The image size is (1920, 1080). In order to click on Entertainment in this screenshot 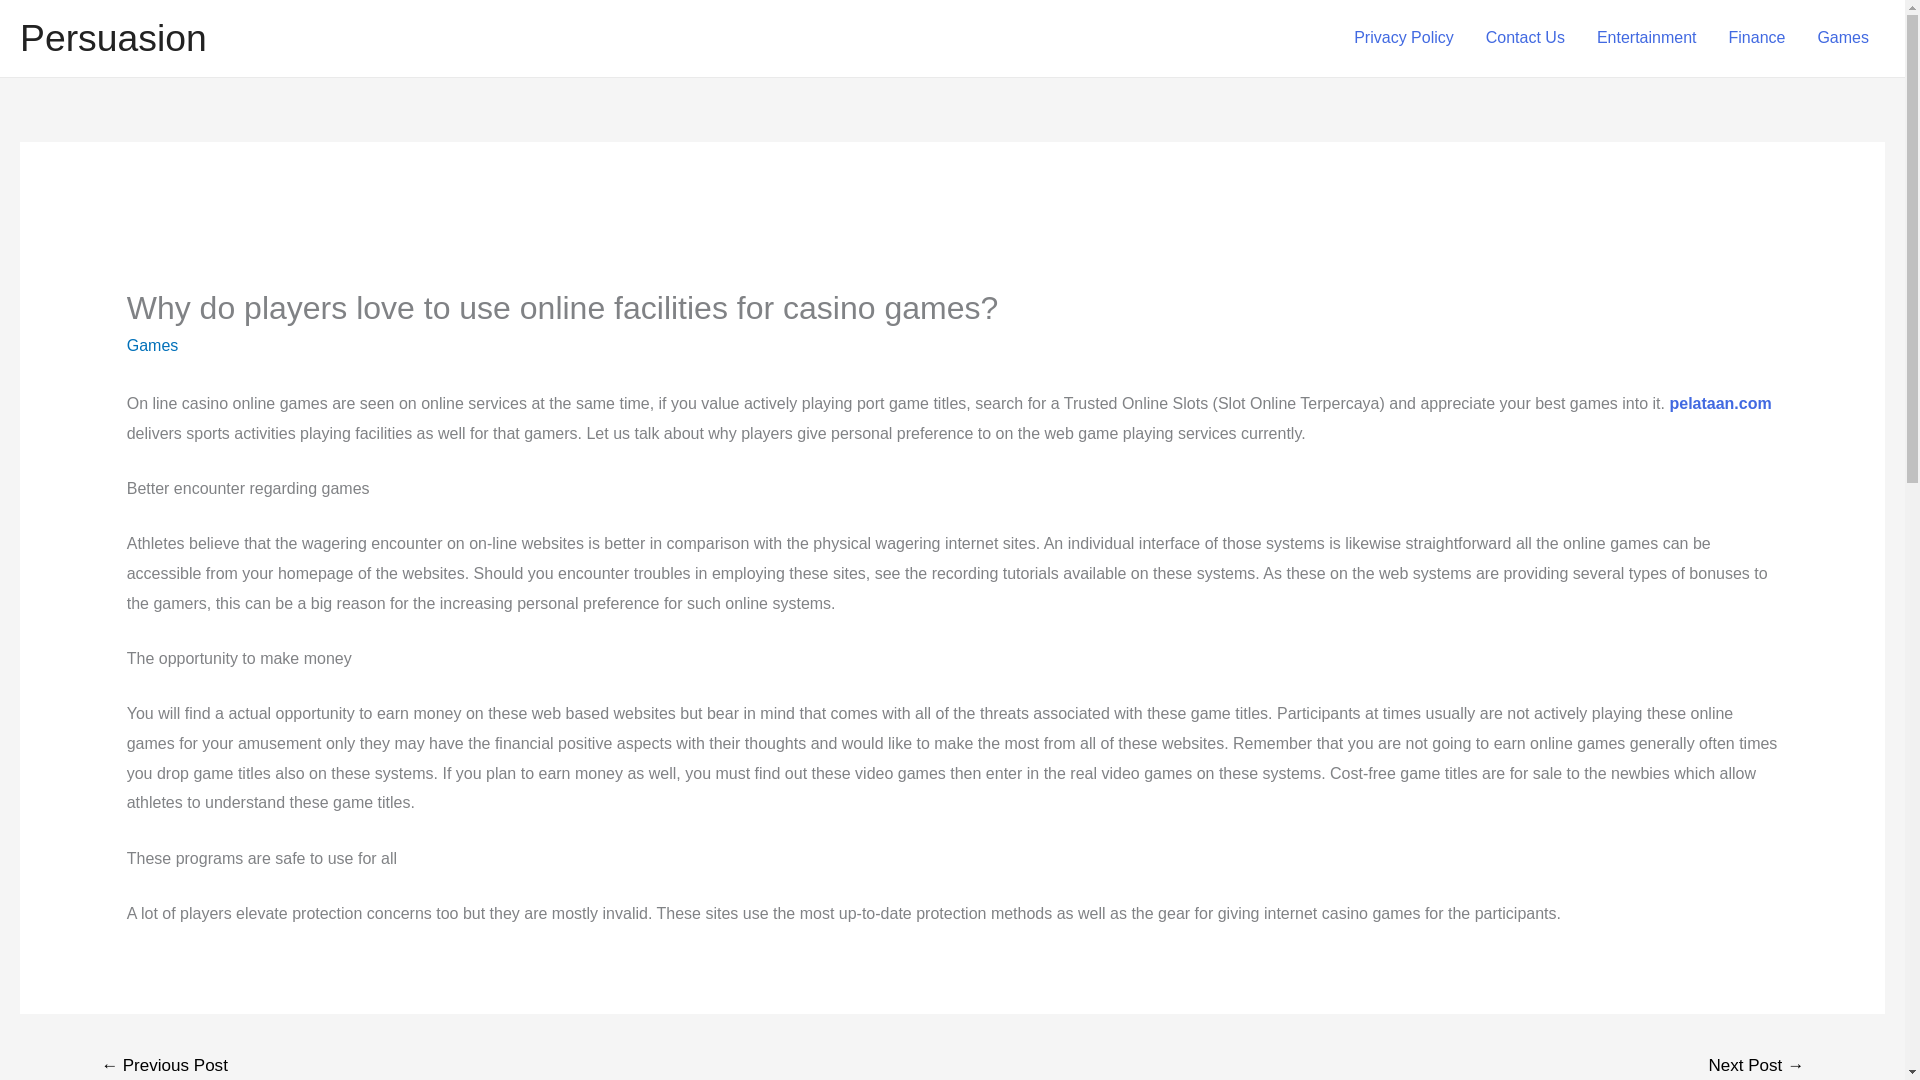, I will do `click(1646, 38)`.